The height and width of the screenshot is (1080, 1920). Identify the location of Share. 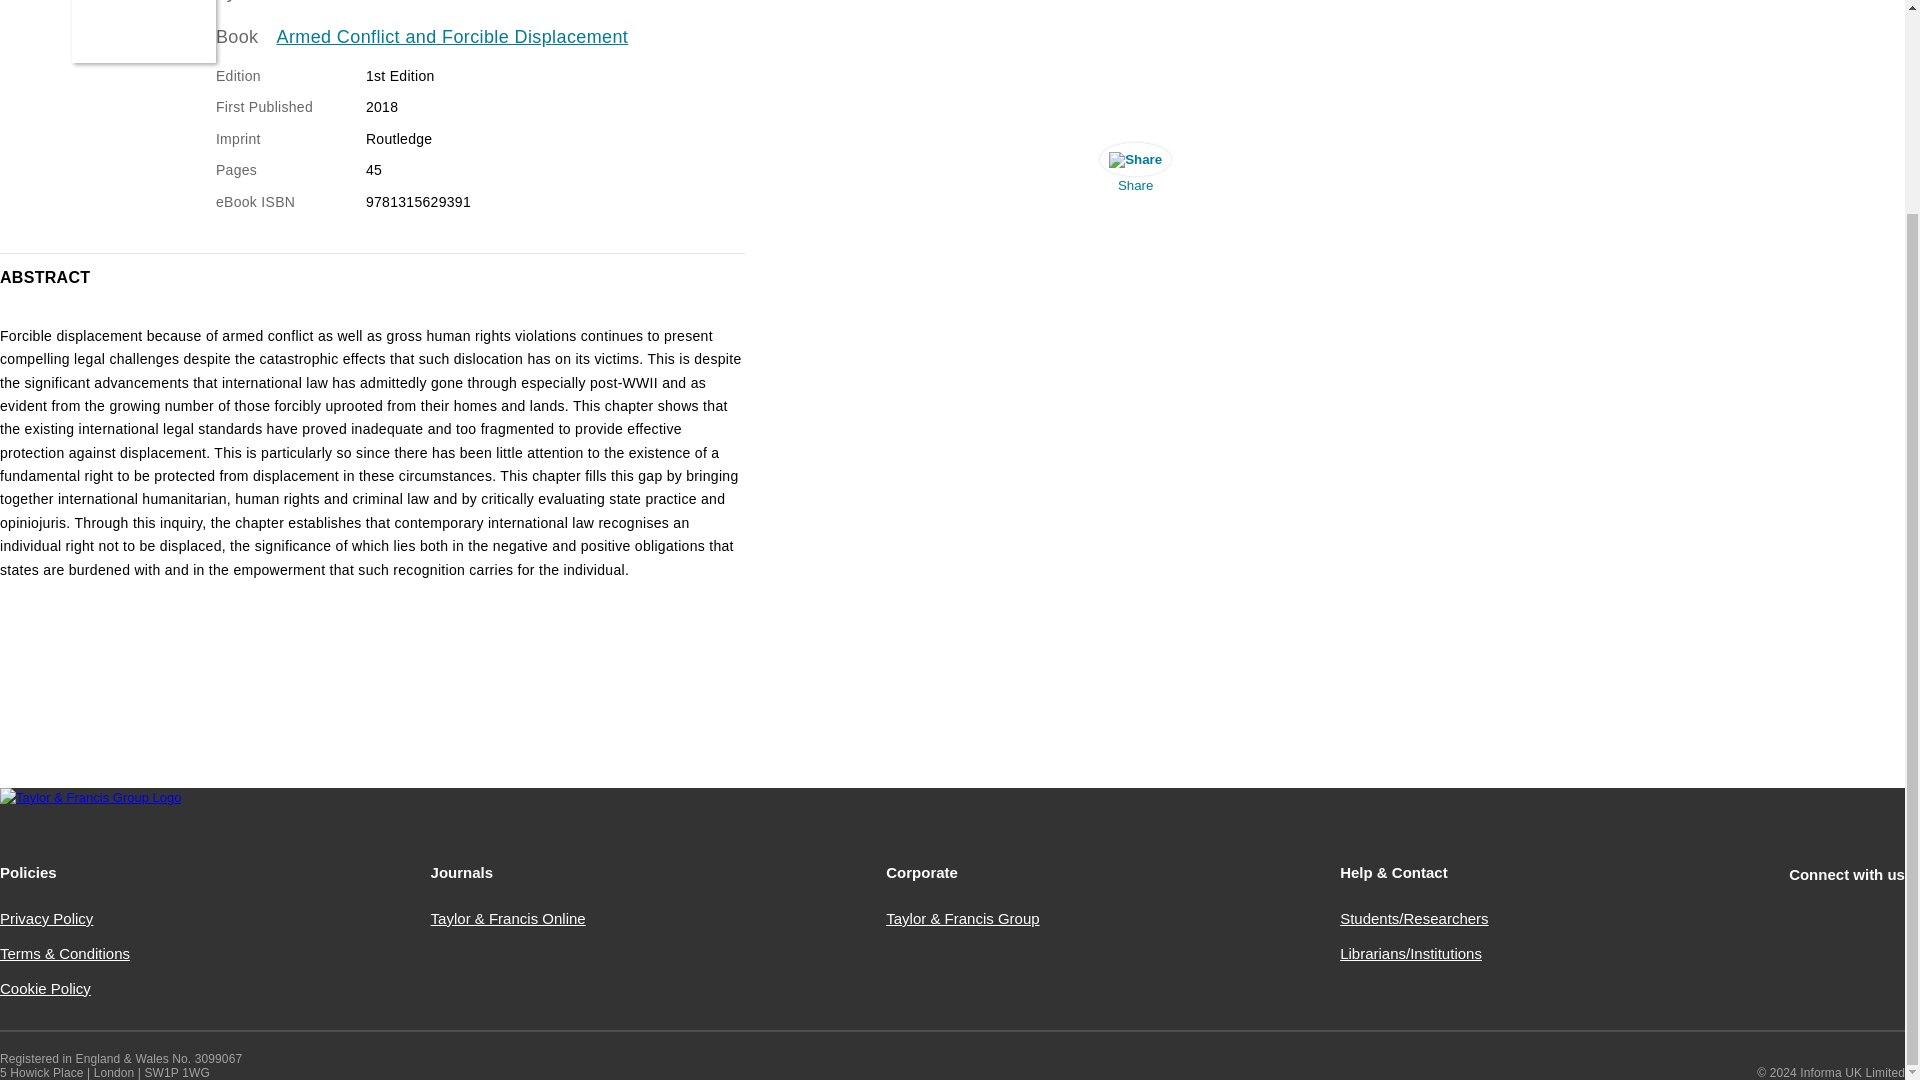
(1135, 172).